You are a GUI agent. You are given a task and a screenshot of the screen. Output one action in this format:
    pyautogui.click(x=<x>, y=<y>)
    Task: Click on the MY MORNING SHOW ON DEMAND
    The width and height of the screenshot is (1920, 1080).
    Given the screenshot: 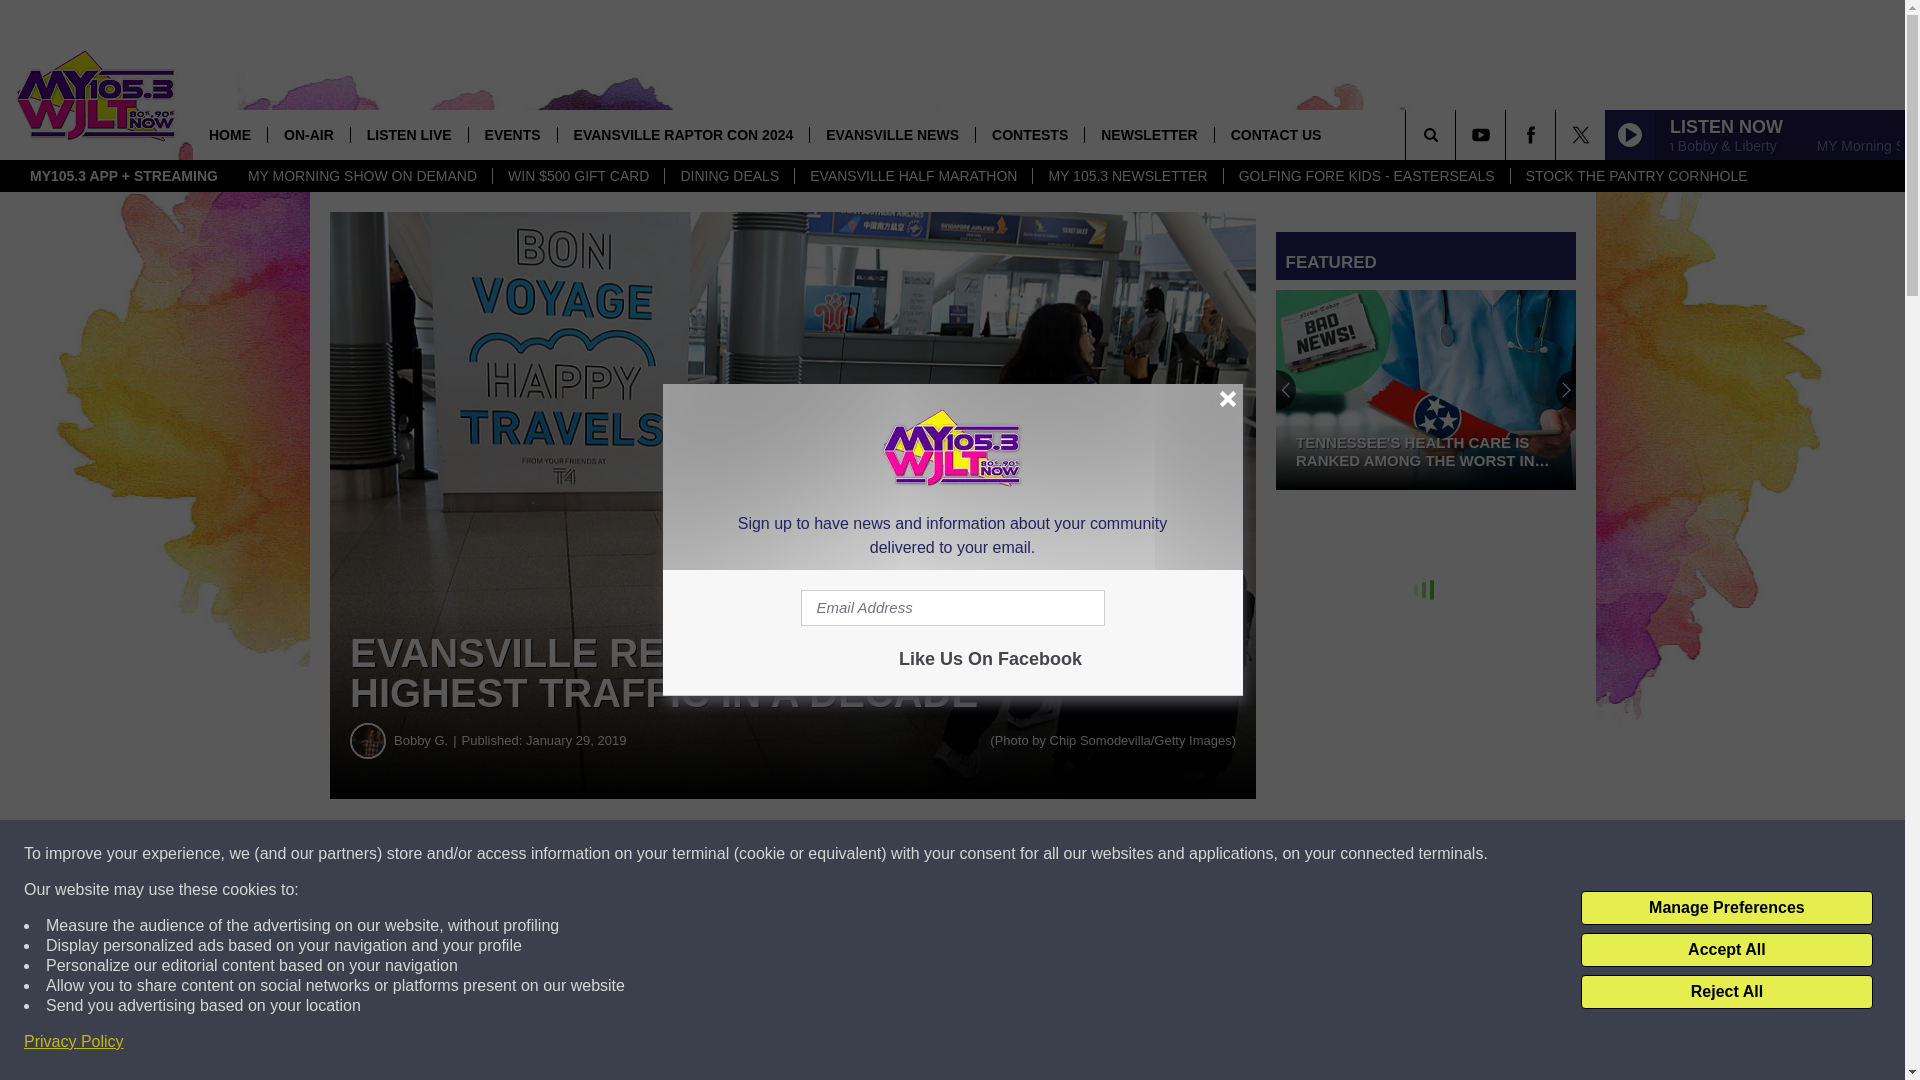 What is the action you would take?
    pyautogui.click(x=362, y=176)
    